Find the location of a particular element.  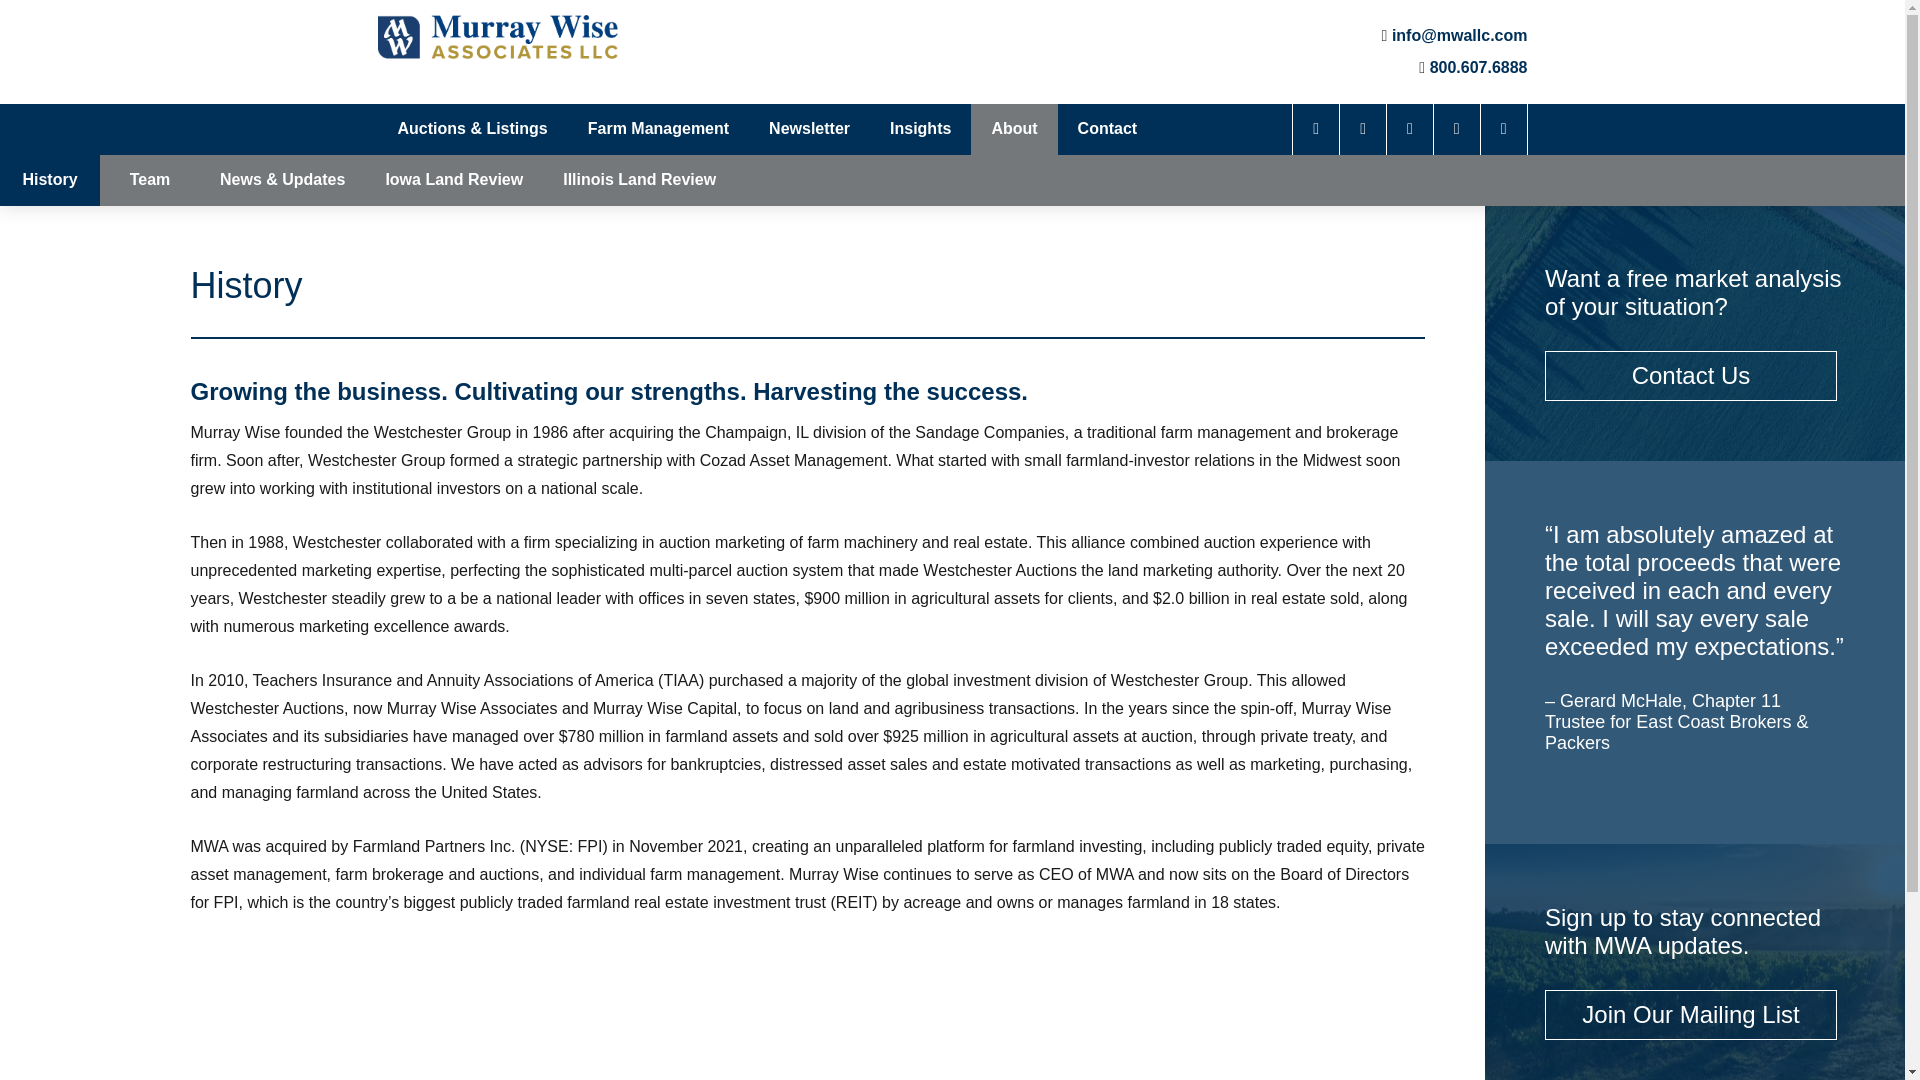

Iowa Land Review is located at coordinates (454, 180).